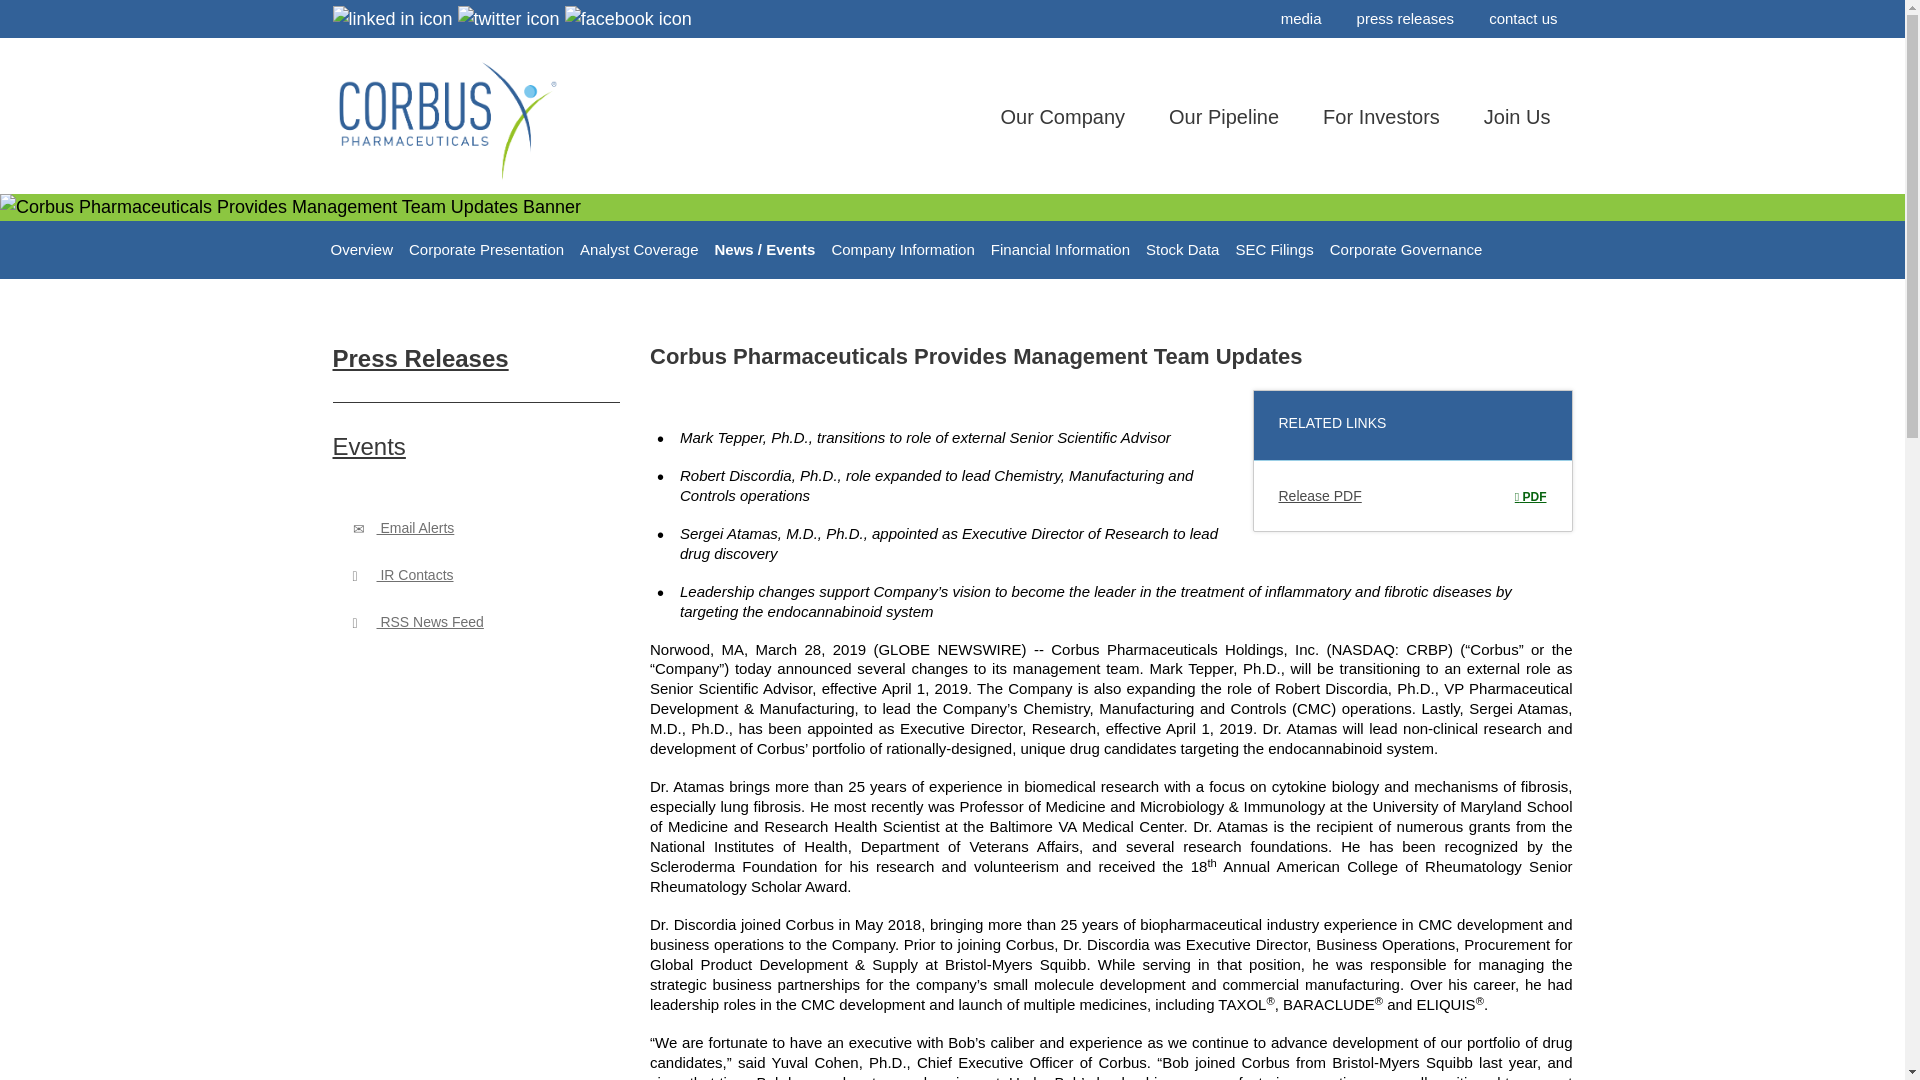  I want to click on contact us, so click(1523, 18).